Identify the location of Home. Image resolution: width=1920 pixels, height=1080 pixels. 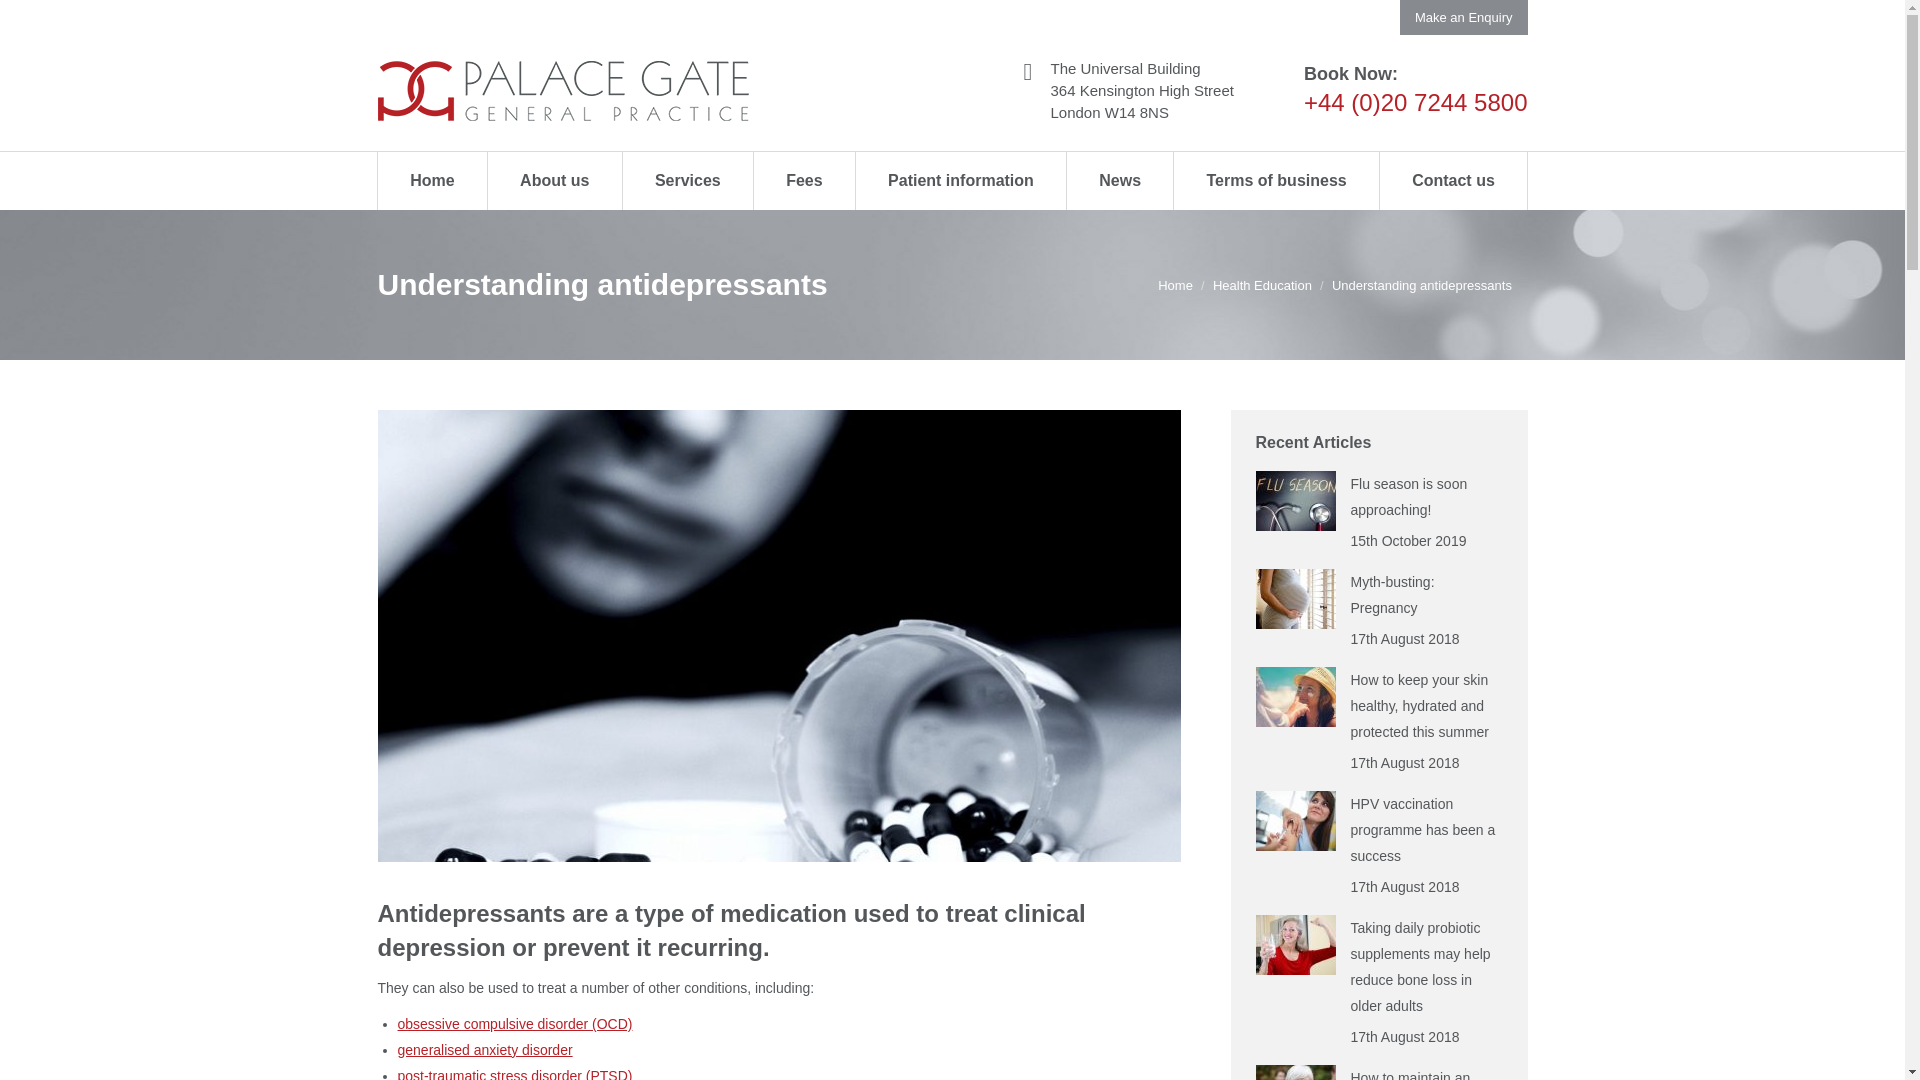
(1174, 284).